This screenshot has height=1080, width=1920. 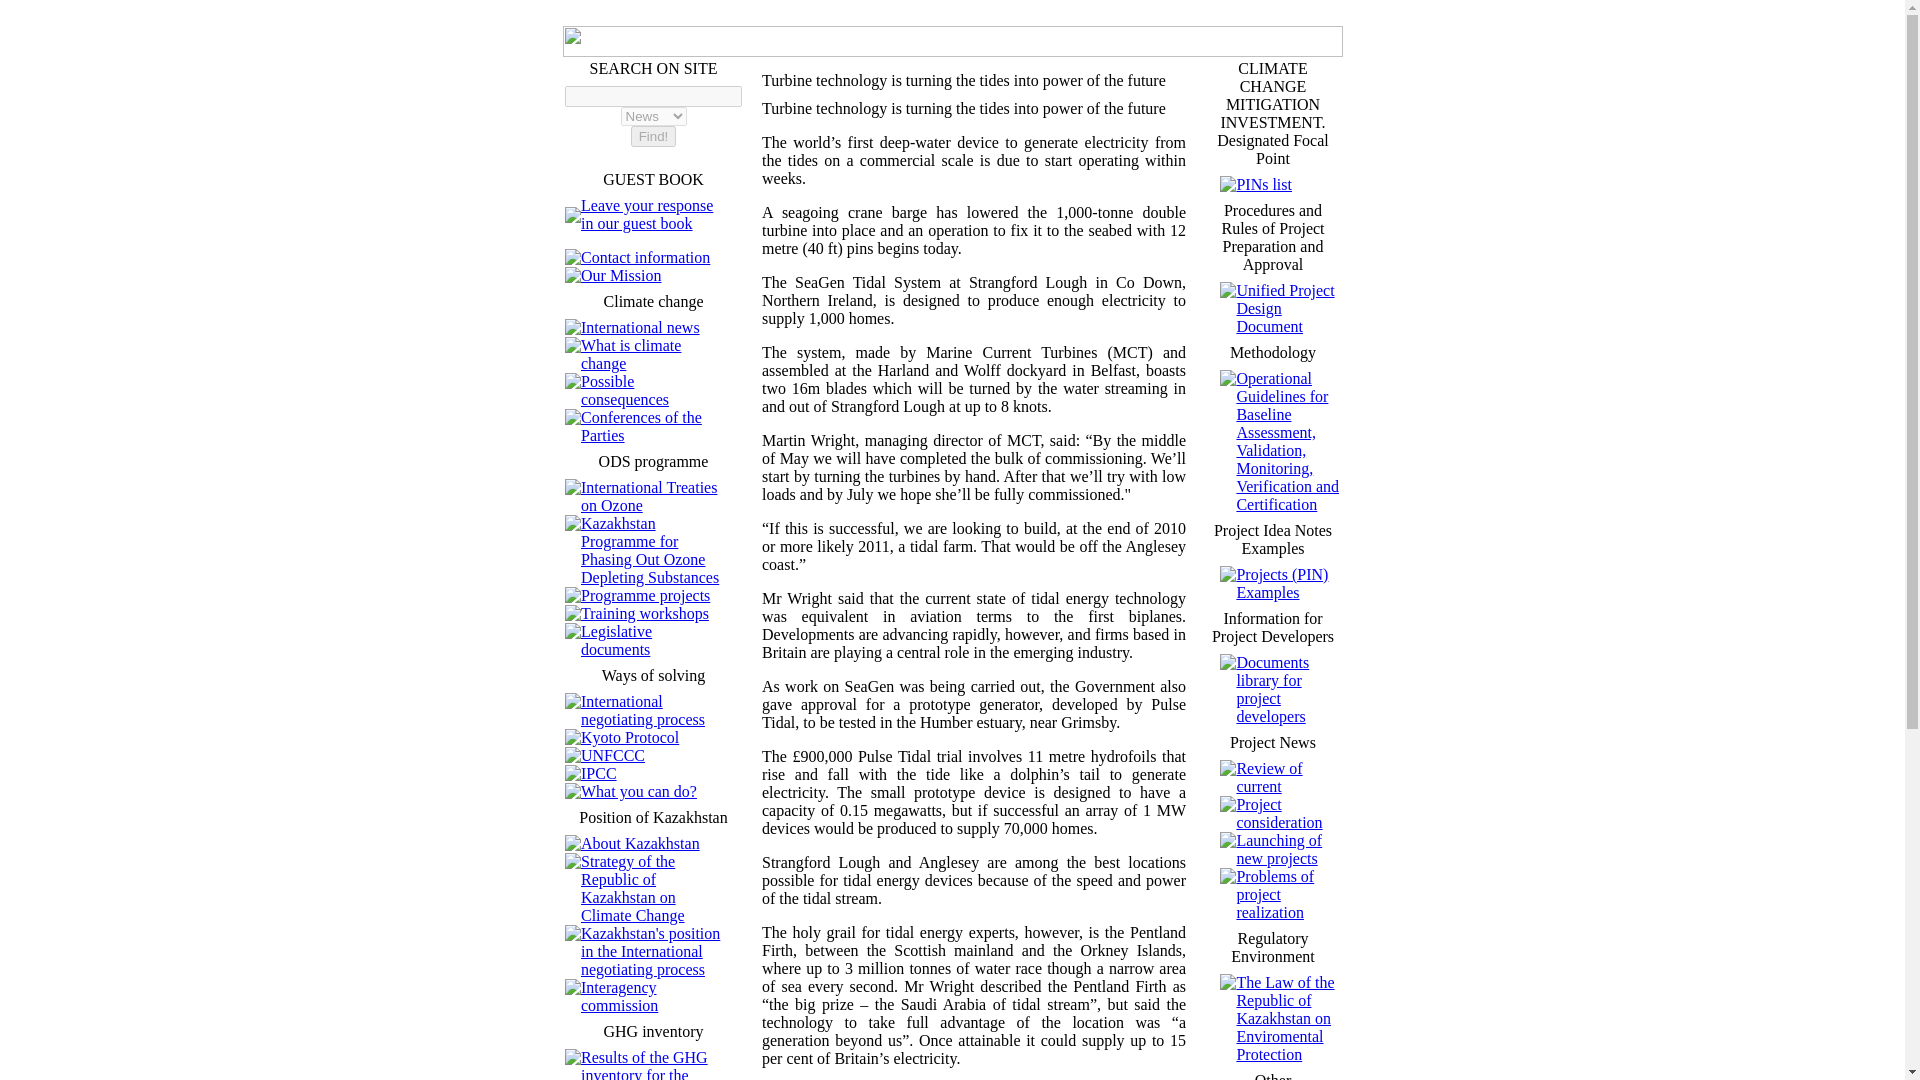 What do you see at coordinates (646, 595) in the screenshot?
I see `Programme projects` at bounding box center [646, 595].